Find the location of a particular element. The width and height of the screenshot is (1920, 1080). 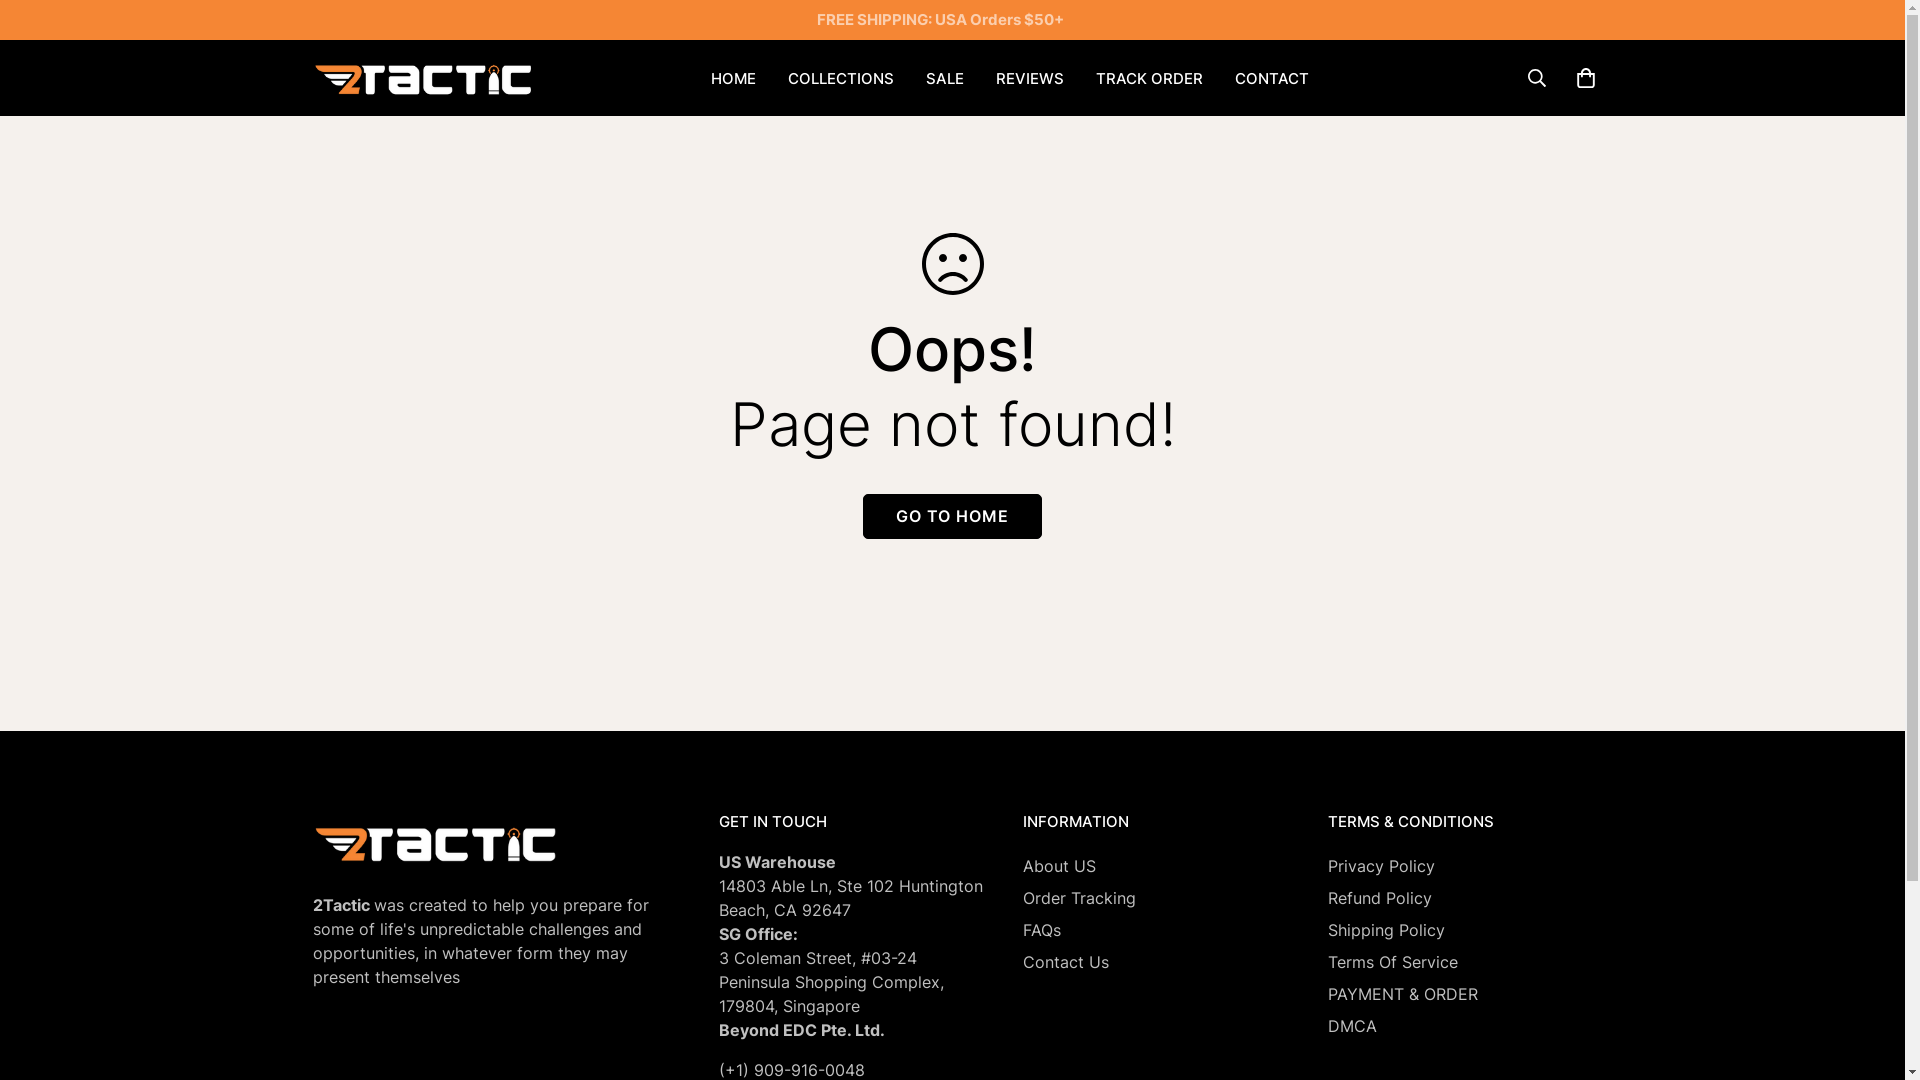

FAQs is located at coordinates (1042, 930).